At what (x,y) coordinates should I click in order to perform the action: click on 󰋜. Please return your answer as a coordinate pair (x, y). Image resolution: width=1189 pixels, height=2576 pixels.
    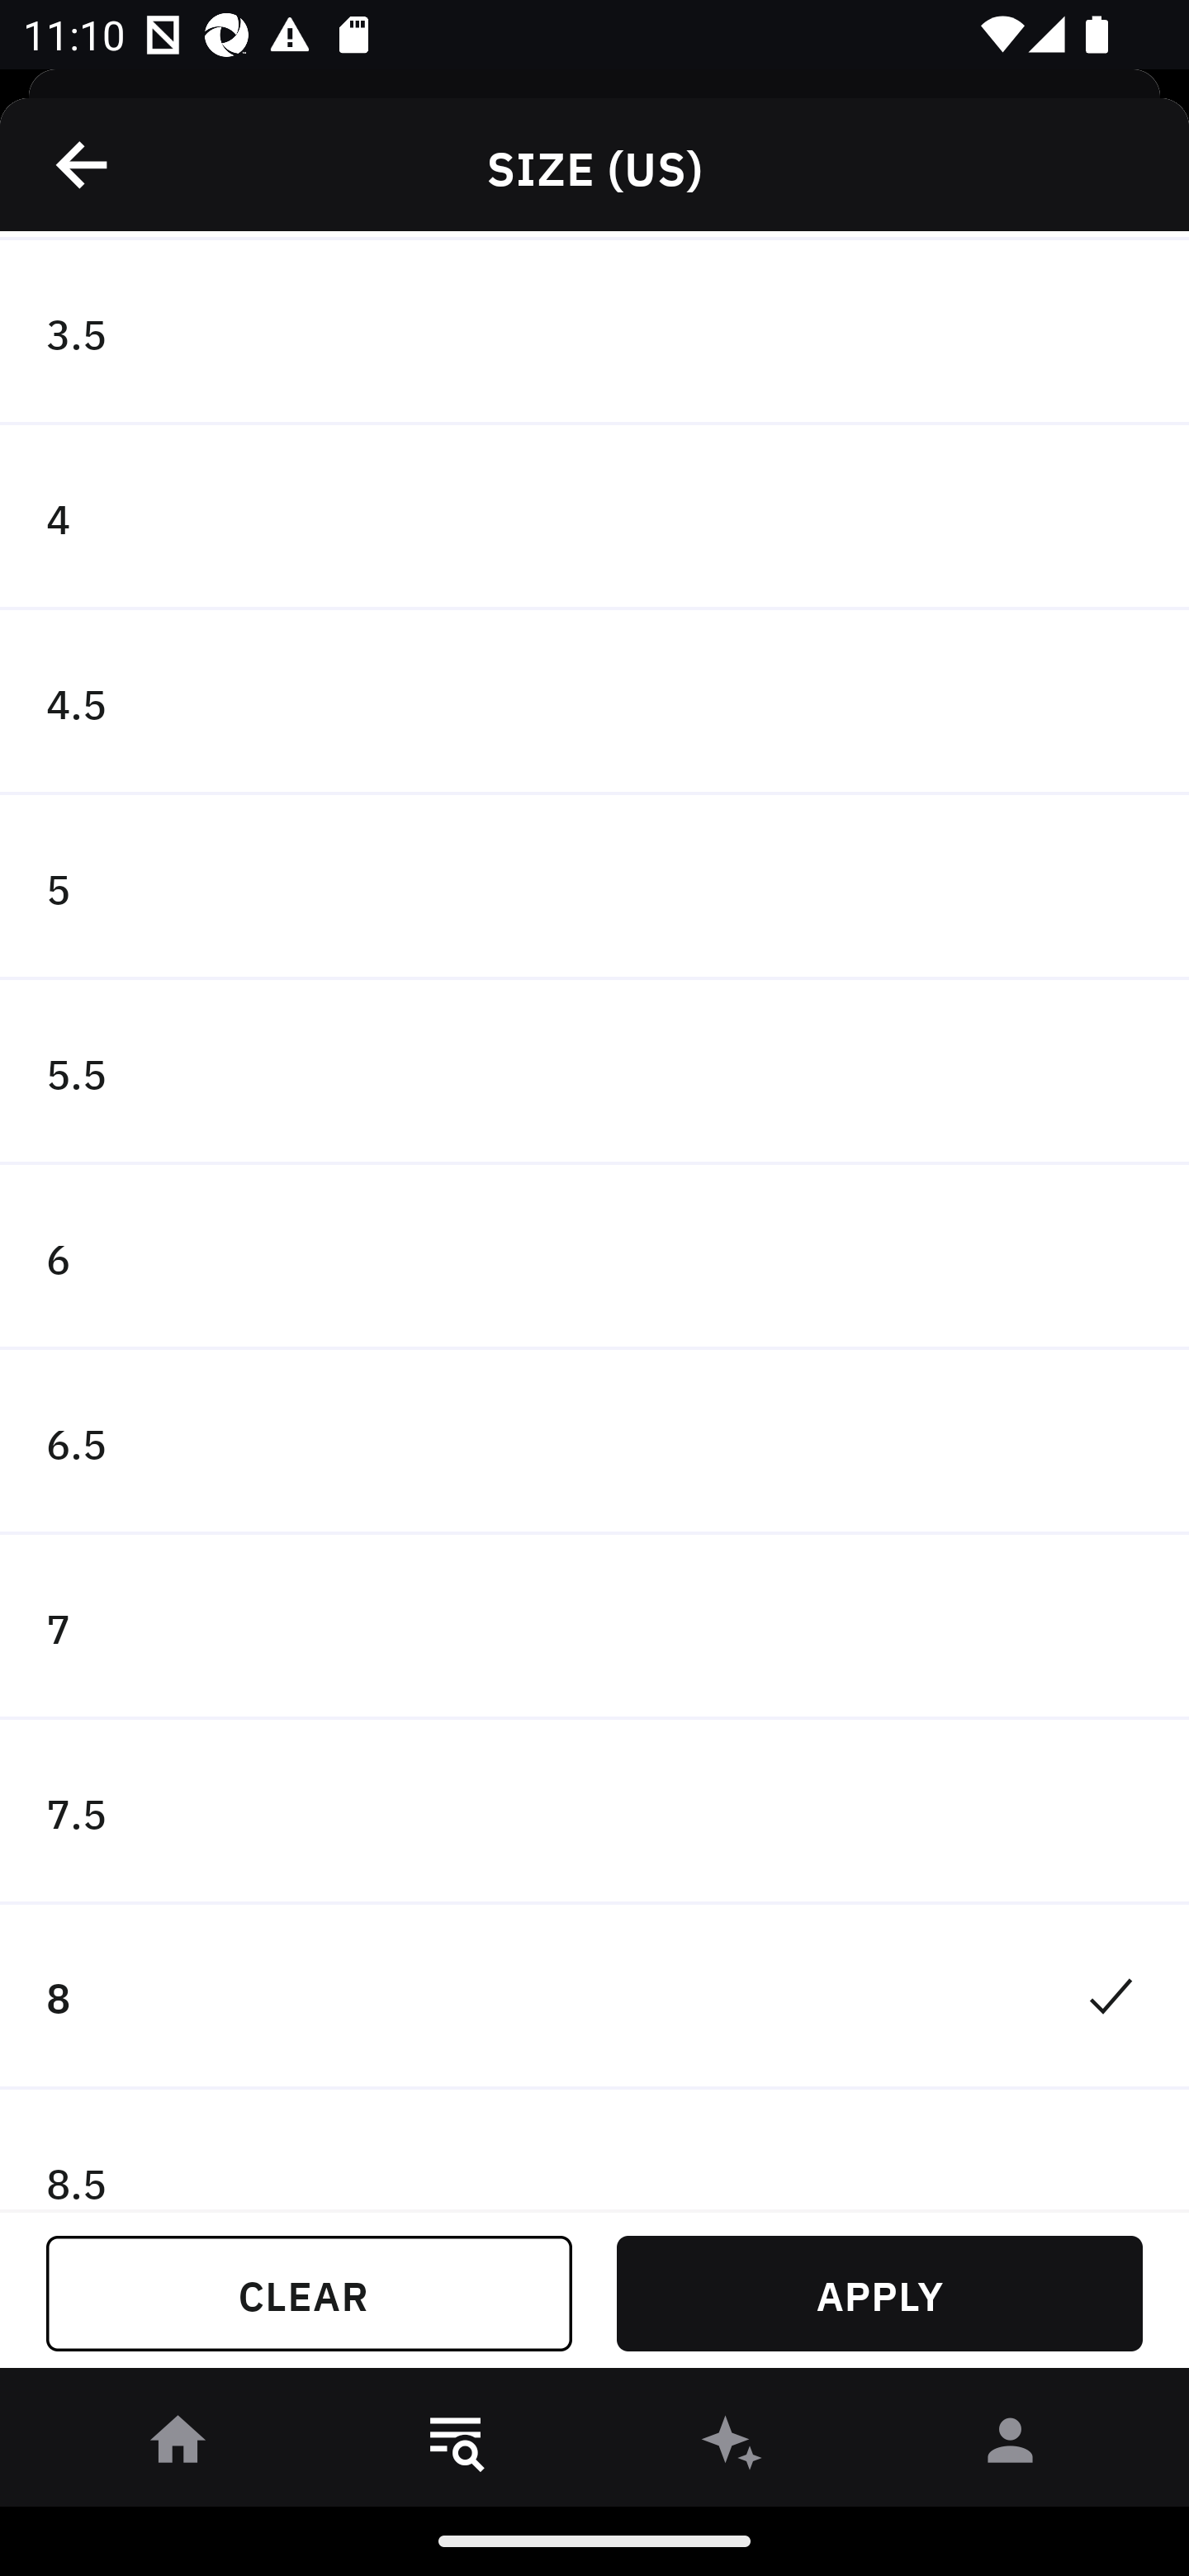
    Looking at the image, I should click on (178, 2446).